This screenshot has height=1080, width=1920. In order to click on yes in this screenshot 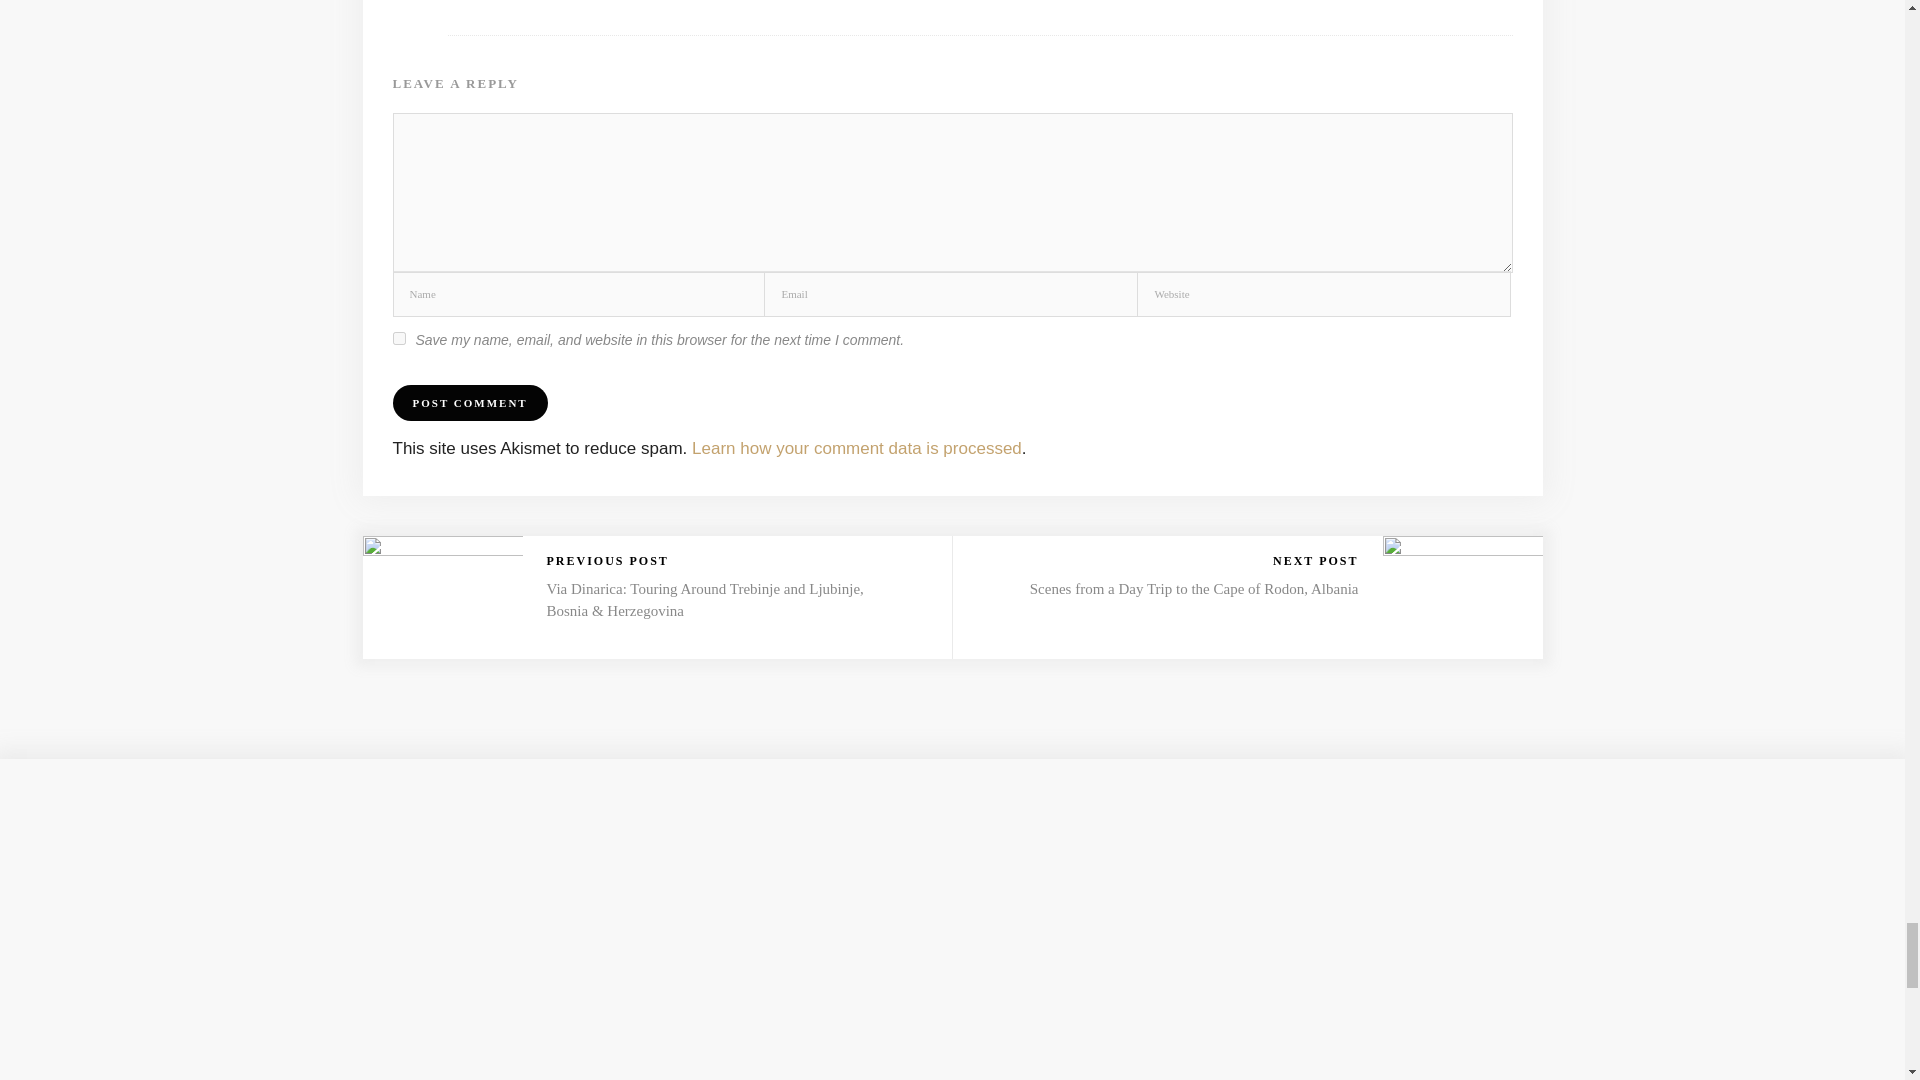, I will do `click(398, 338)`.